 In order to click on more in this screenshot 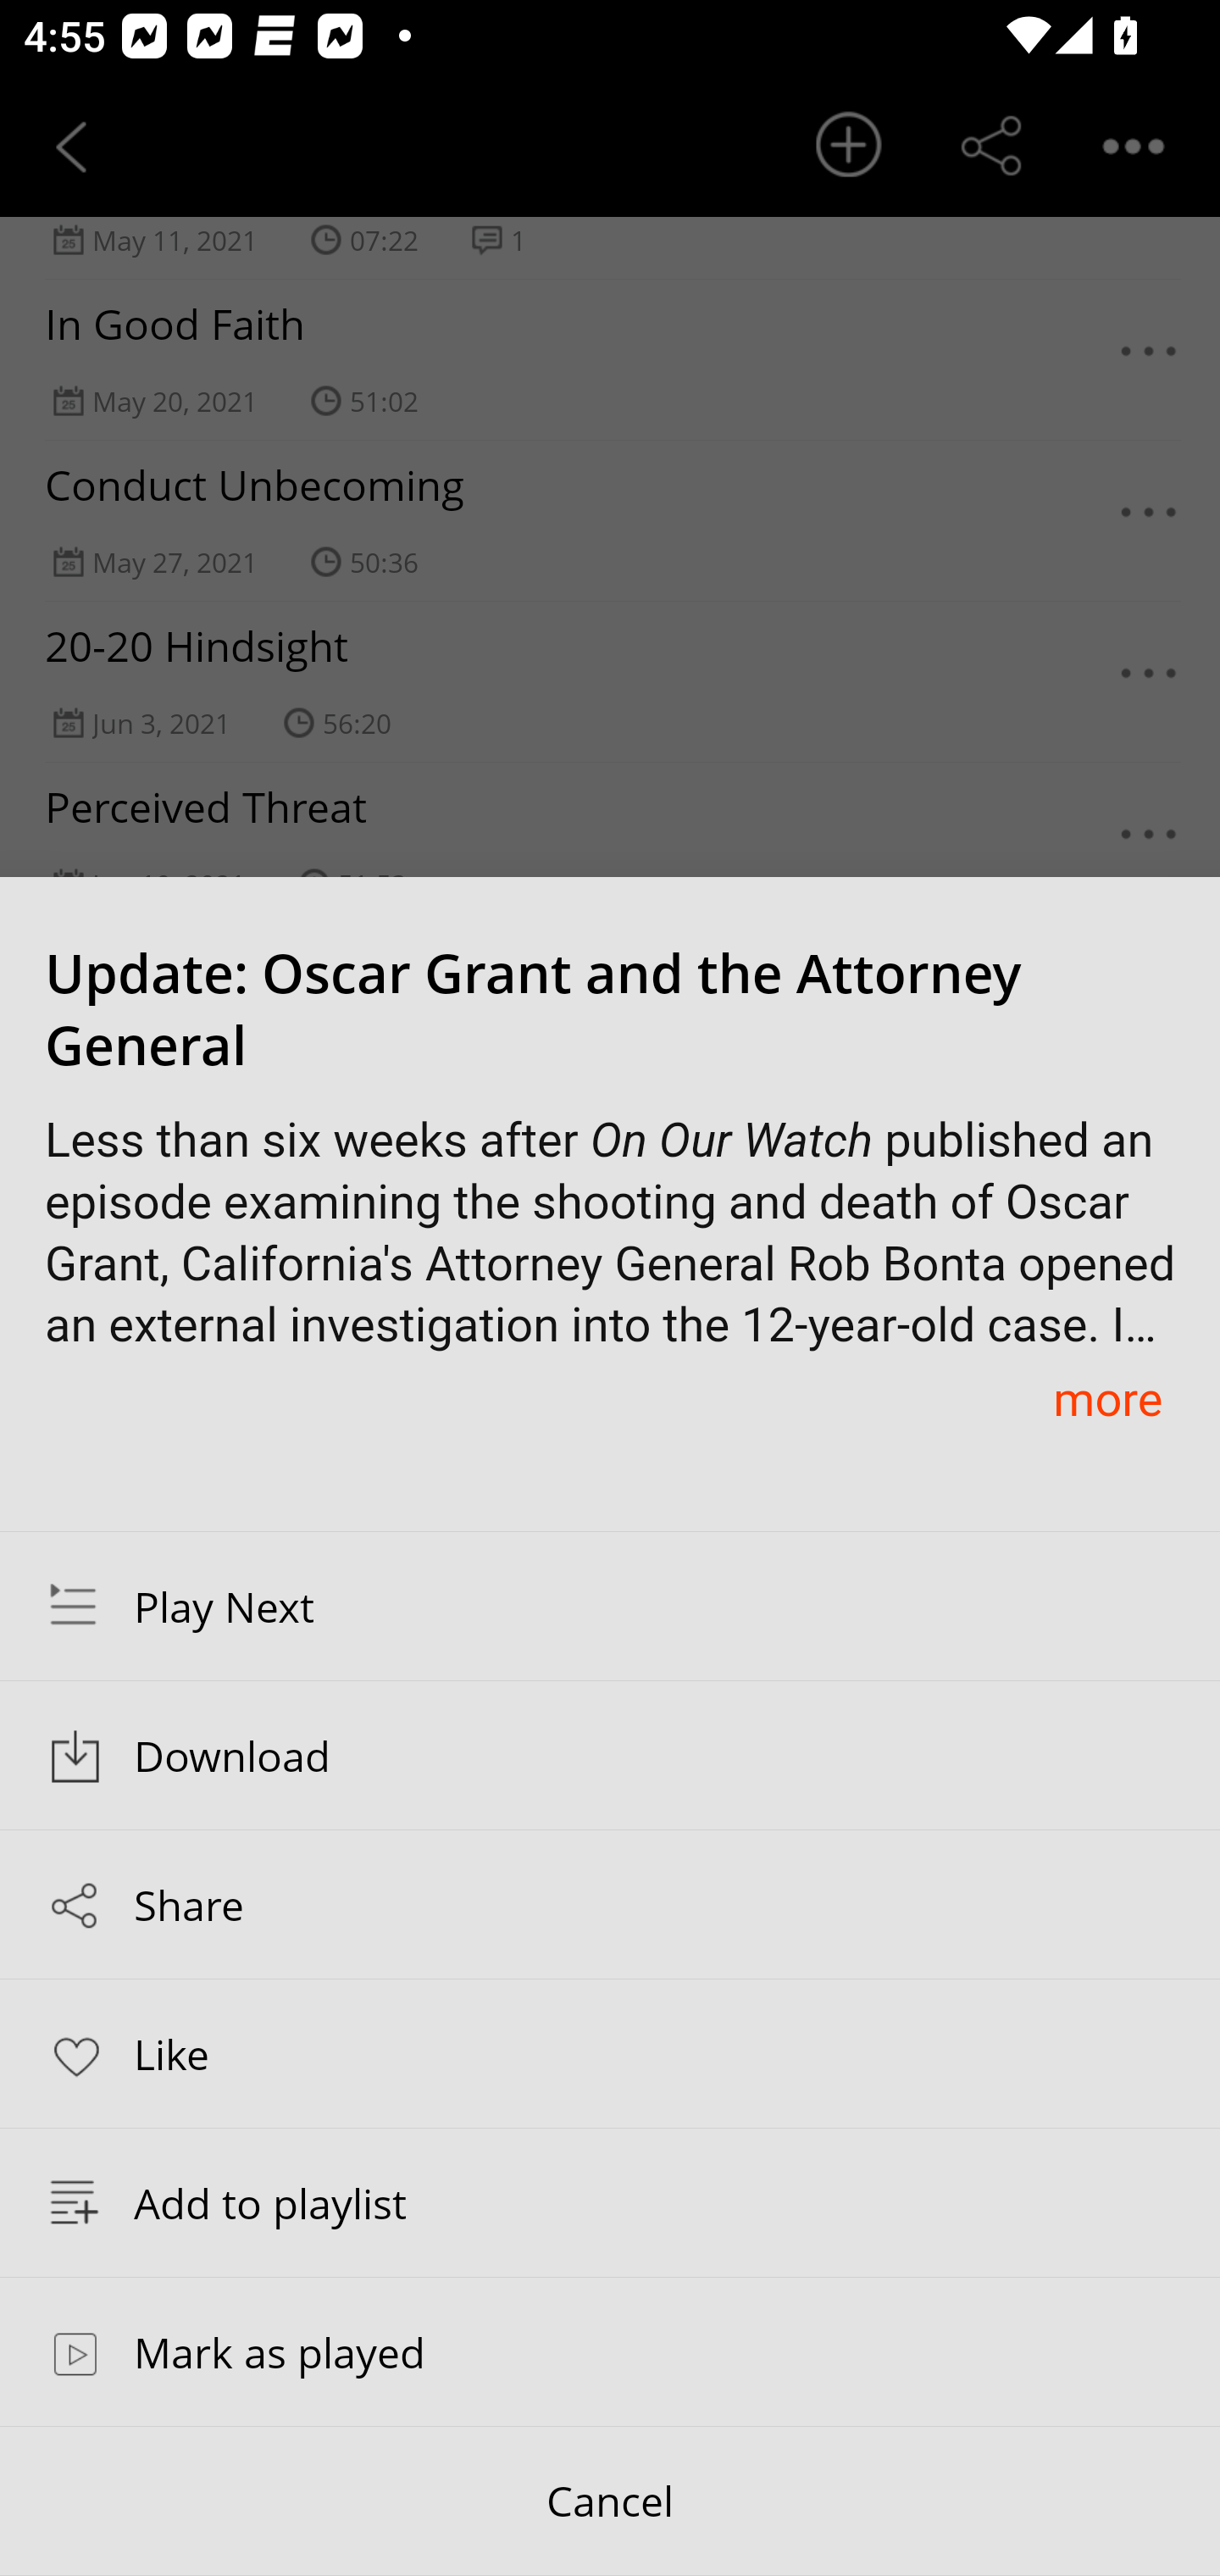, I will do `click(1107, 1398)`.